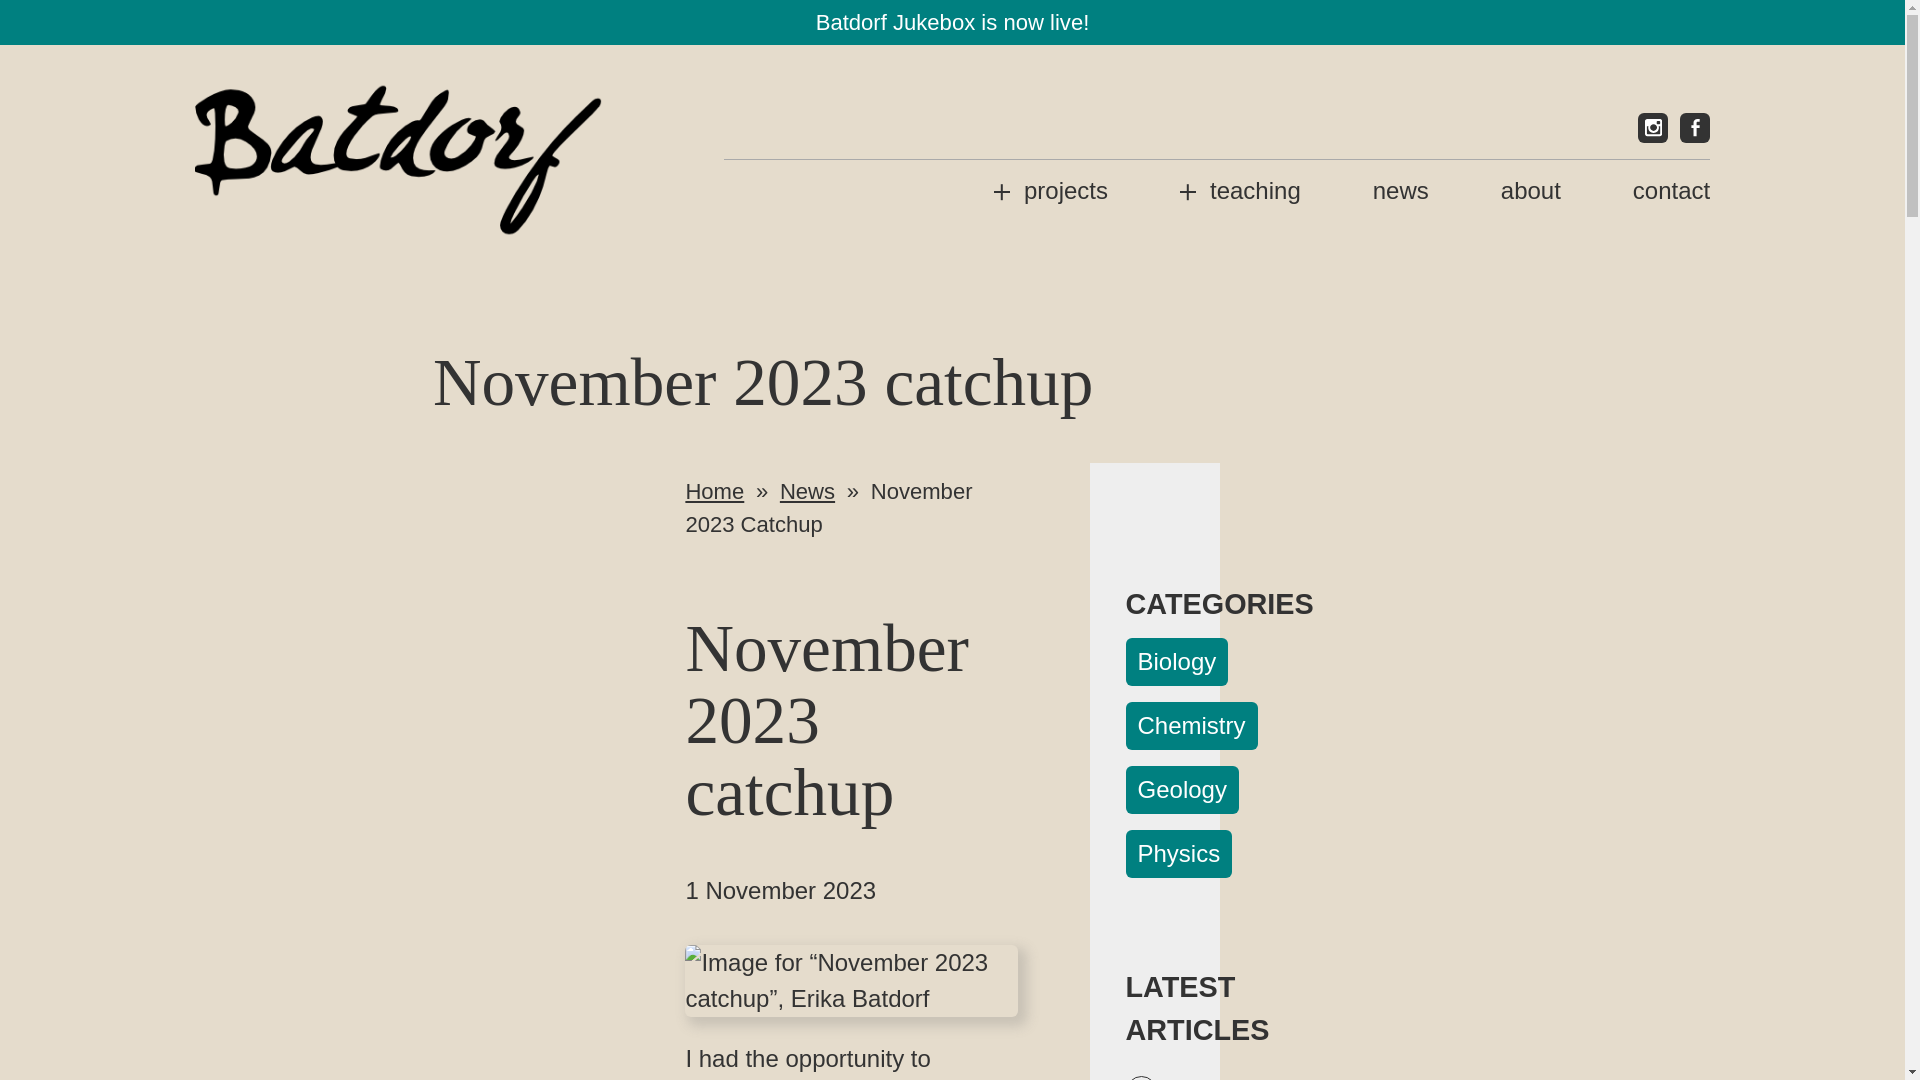  I want to click on News, so click(807, 492).